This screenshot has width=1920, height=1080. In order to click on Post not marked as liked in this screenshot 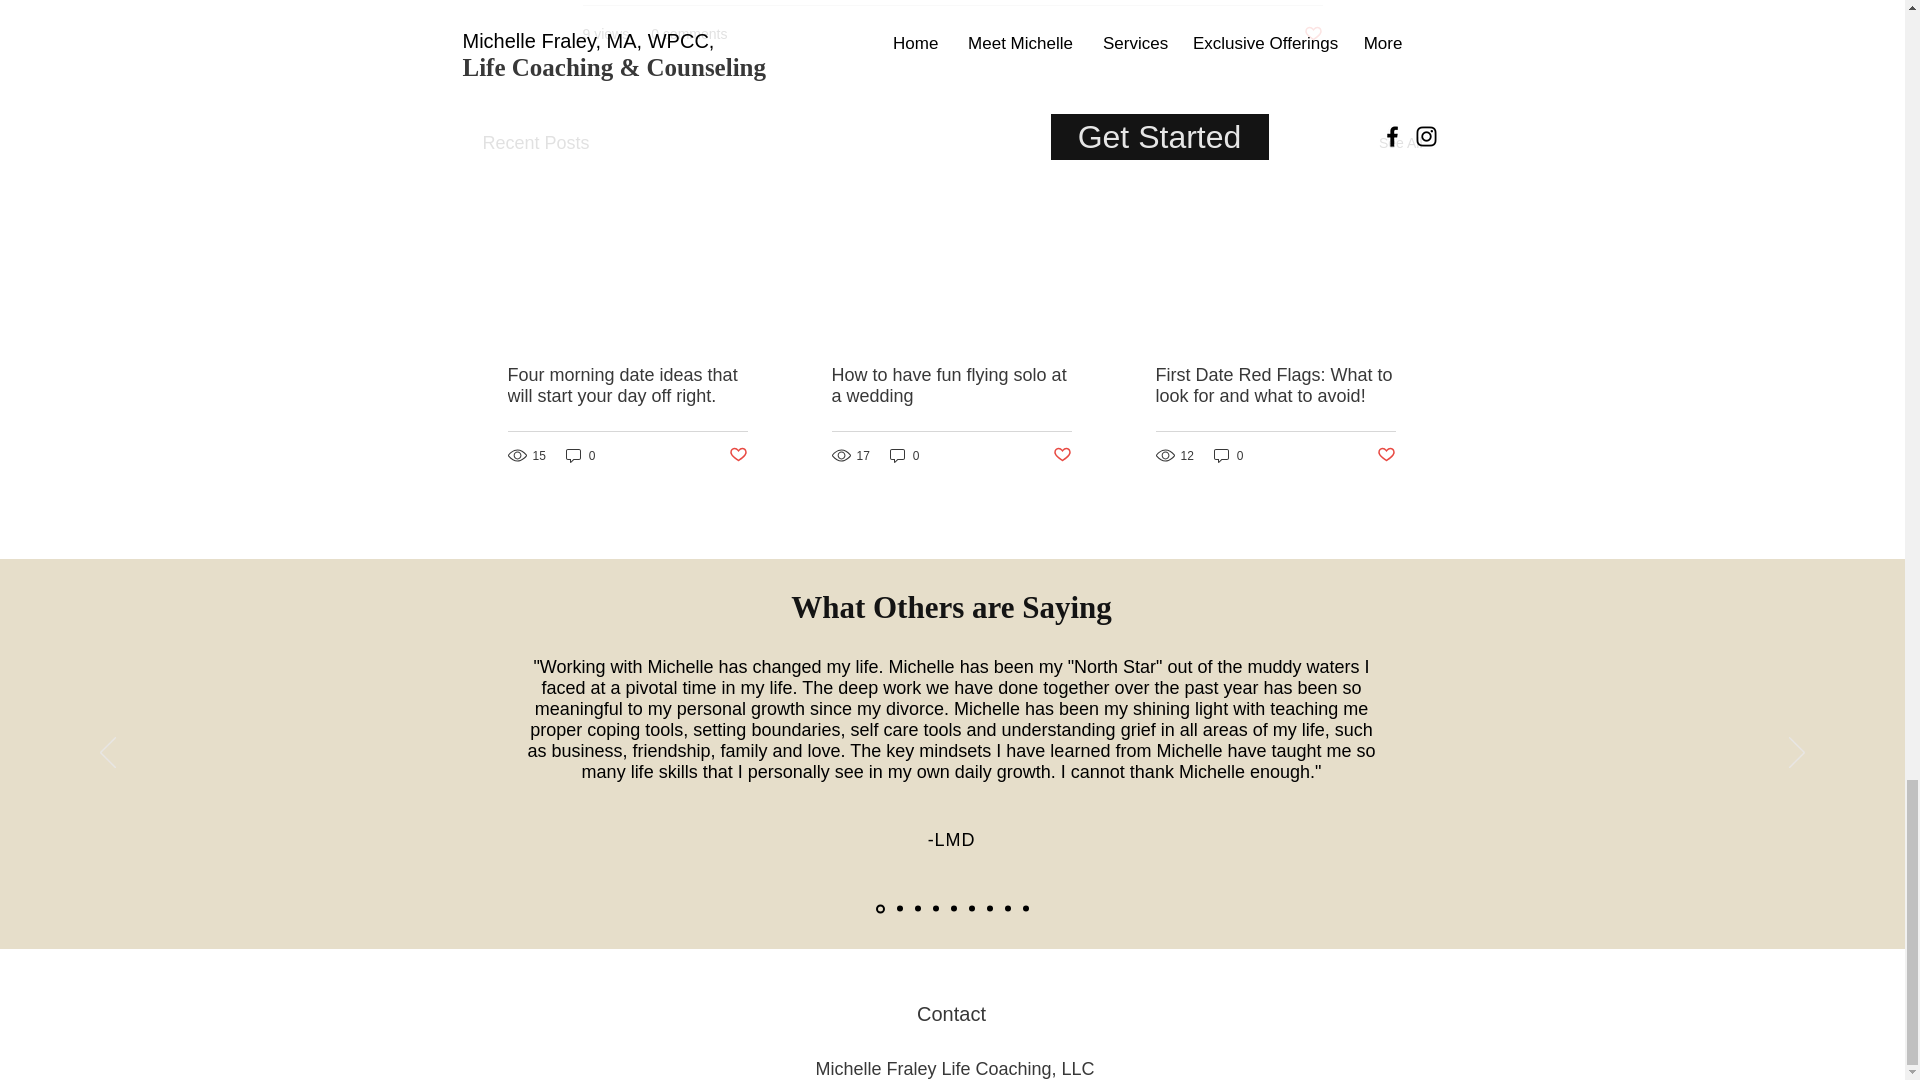, I will do `click(1062, 454)`.